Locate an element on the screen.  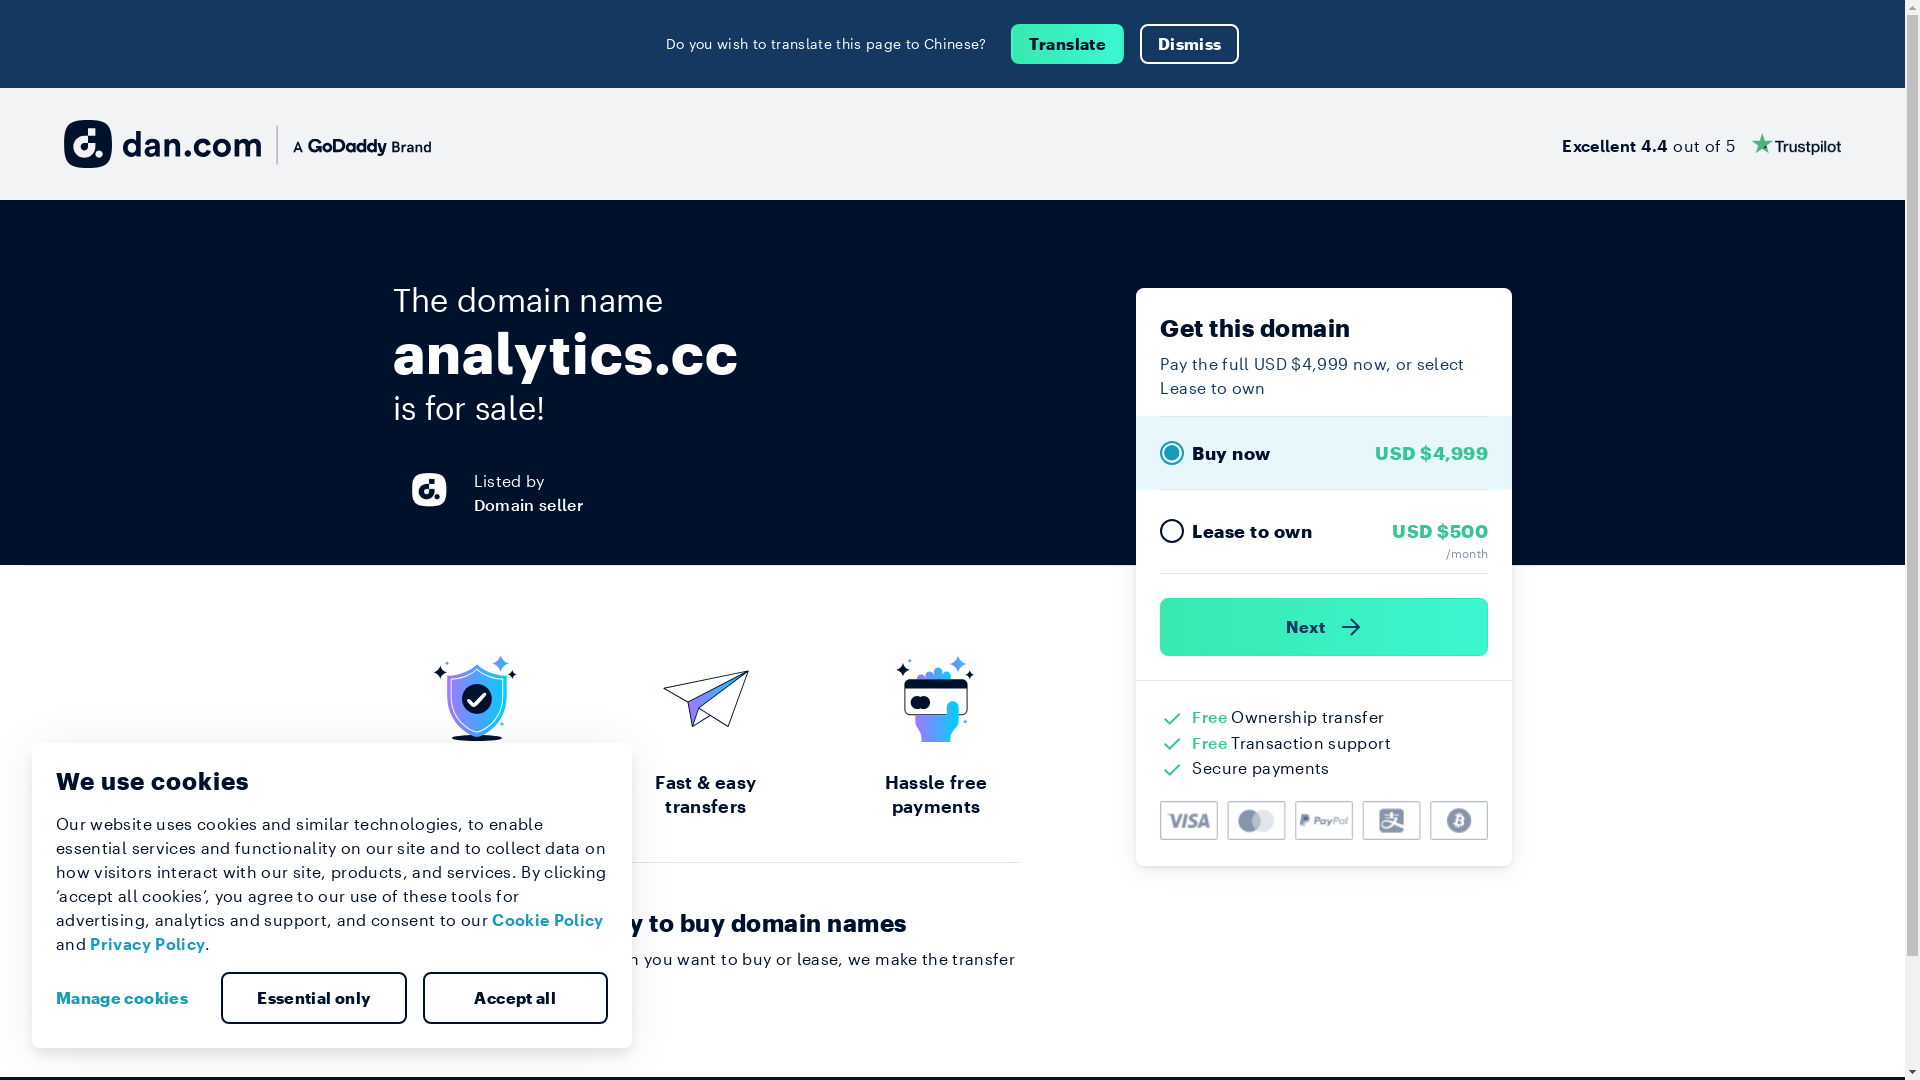
Excellent 4.4 out of 5 is located at coordinates (1702, 144).